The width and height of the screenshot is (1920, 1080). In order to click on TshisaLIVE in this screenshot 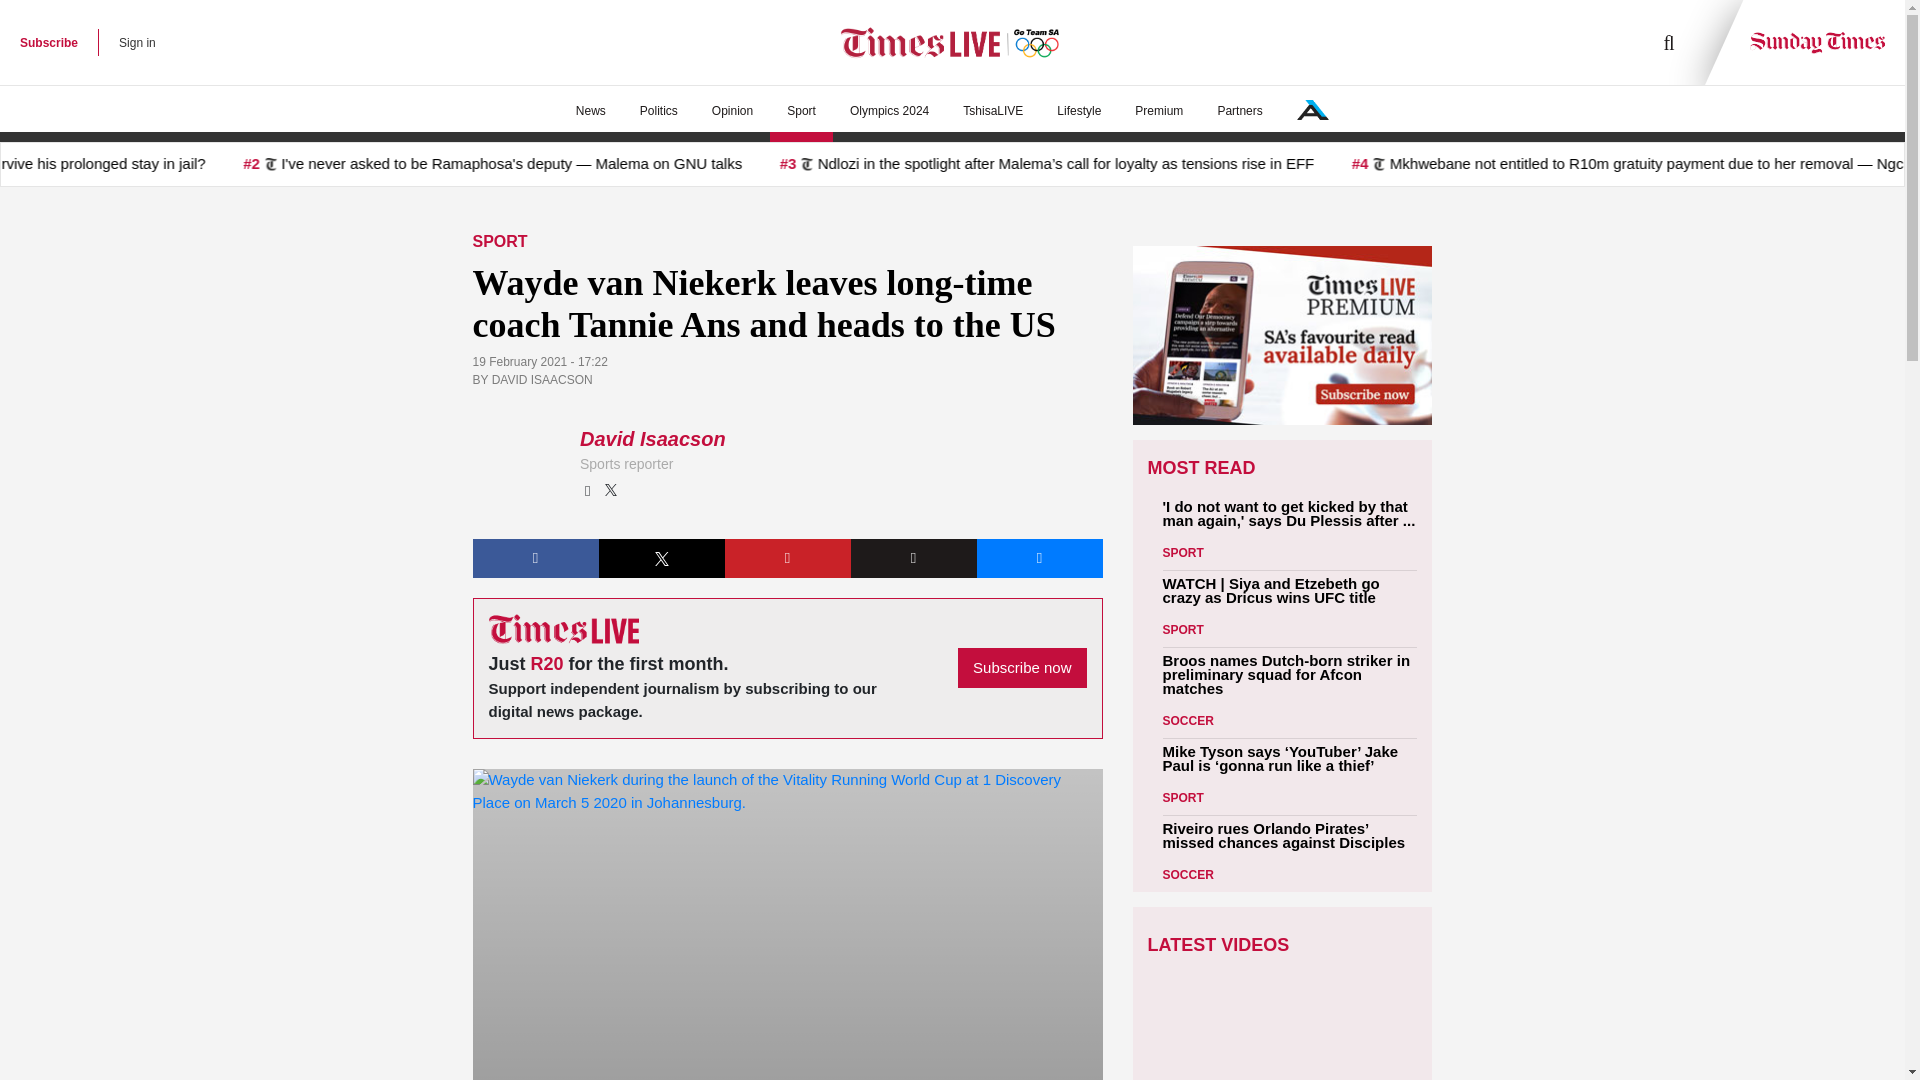, I will do `click(993, 111)`.